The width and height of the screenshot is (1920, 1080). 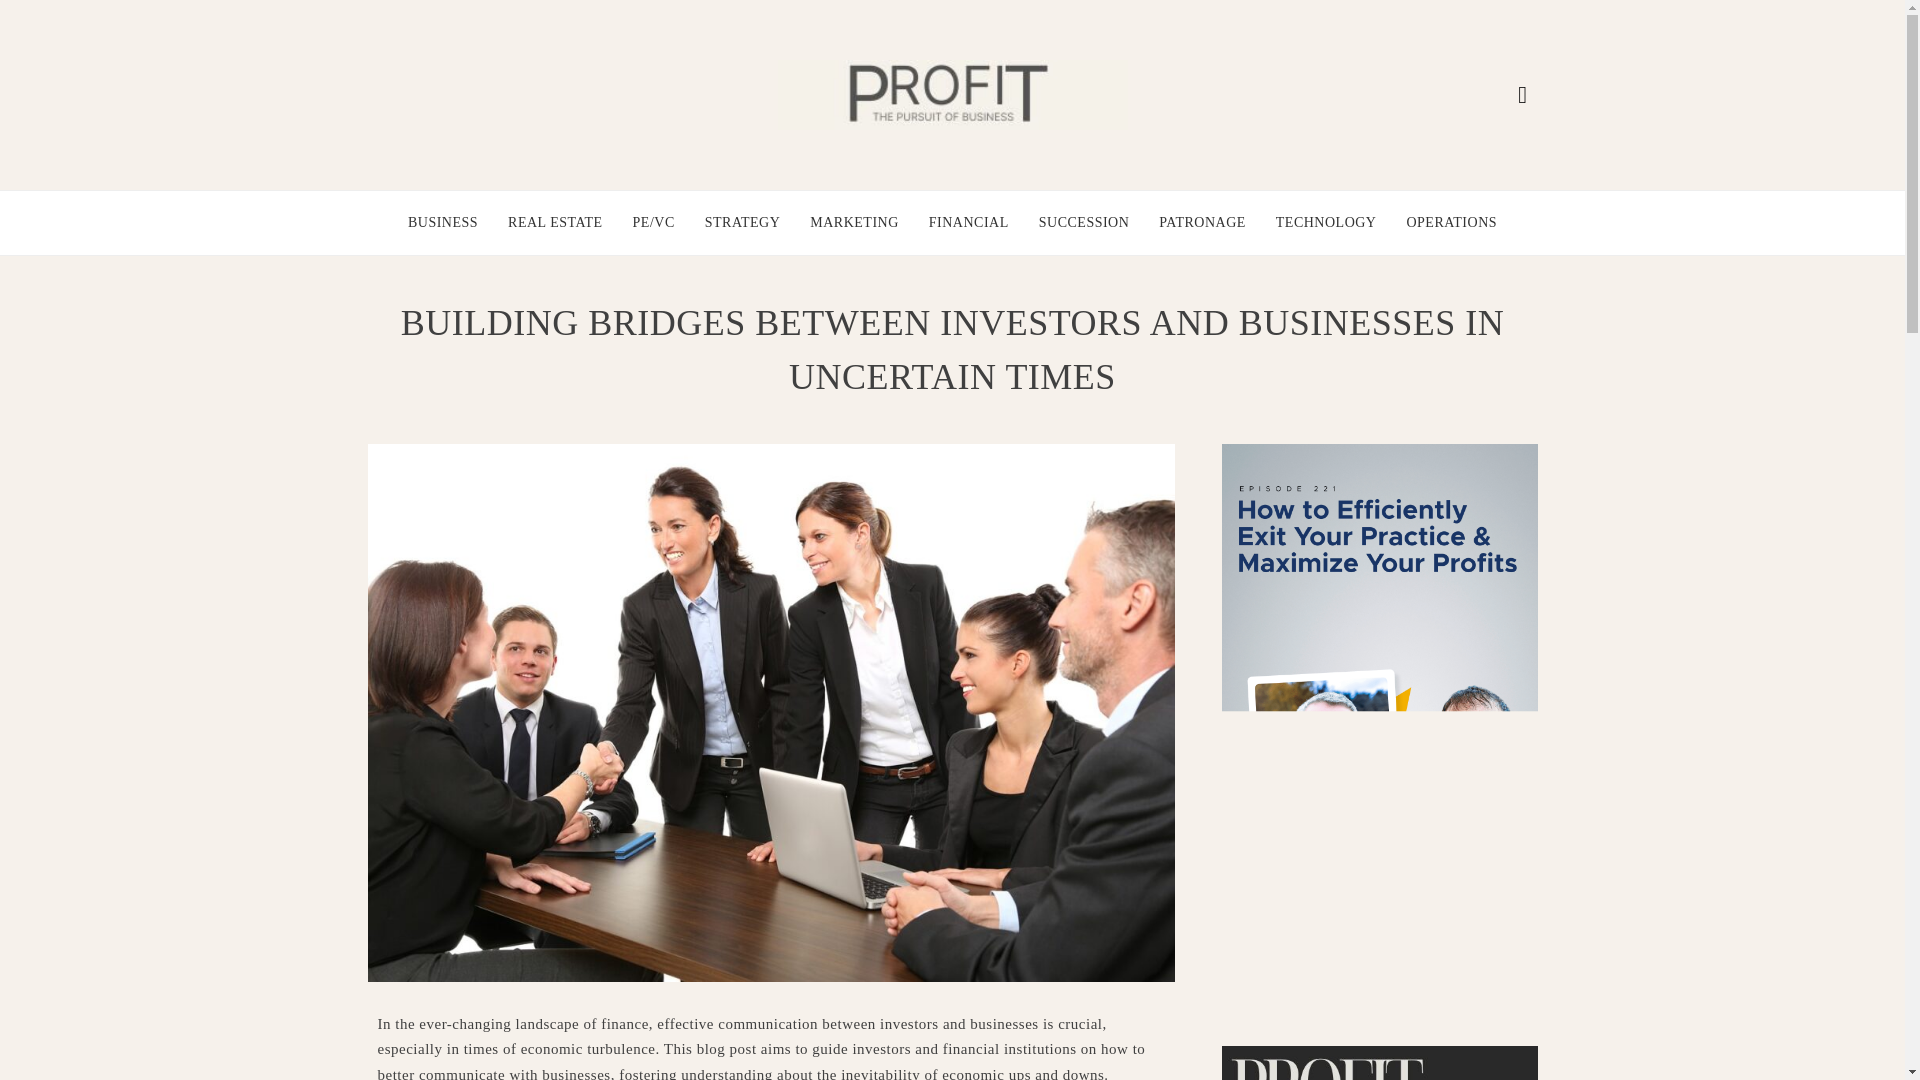 What do you see at coordinates (742, 222) in the screenshot?
I see `STRATEGY` at bounding box center [742, 222].